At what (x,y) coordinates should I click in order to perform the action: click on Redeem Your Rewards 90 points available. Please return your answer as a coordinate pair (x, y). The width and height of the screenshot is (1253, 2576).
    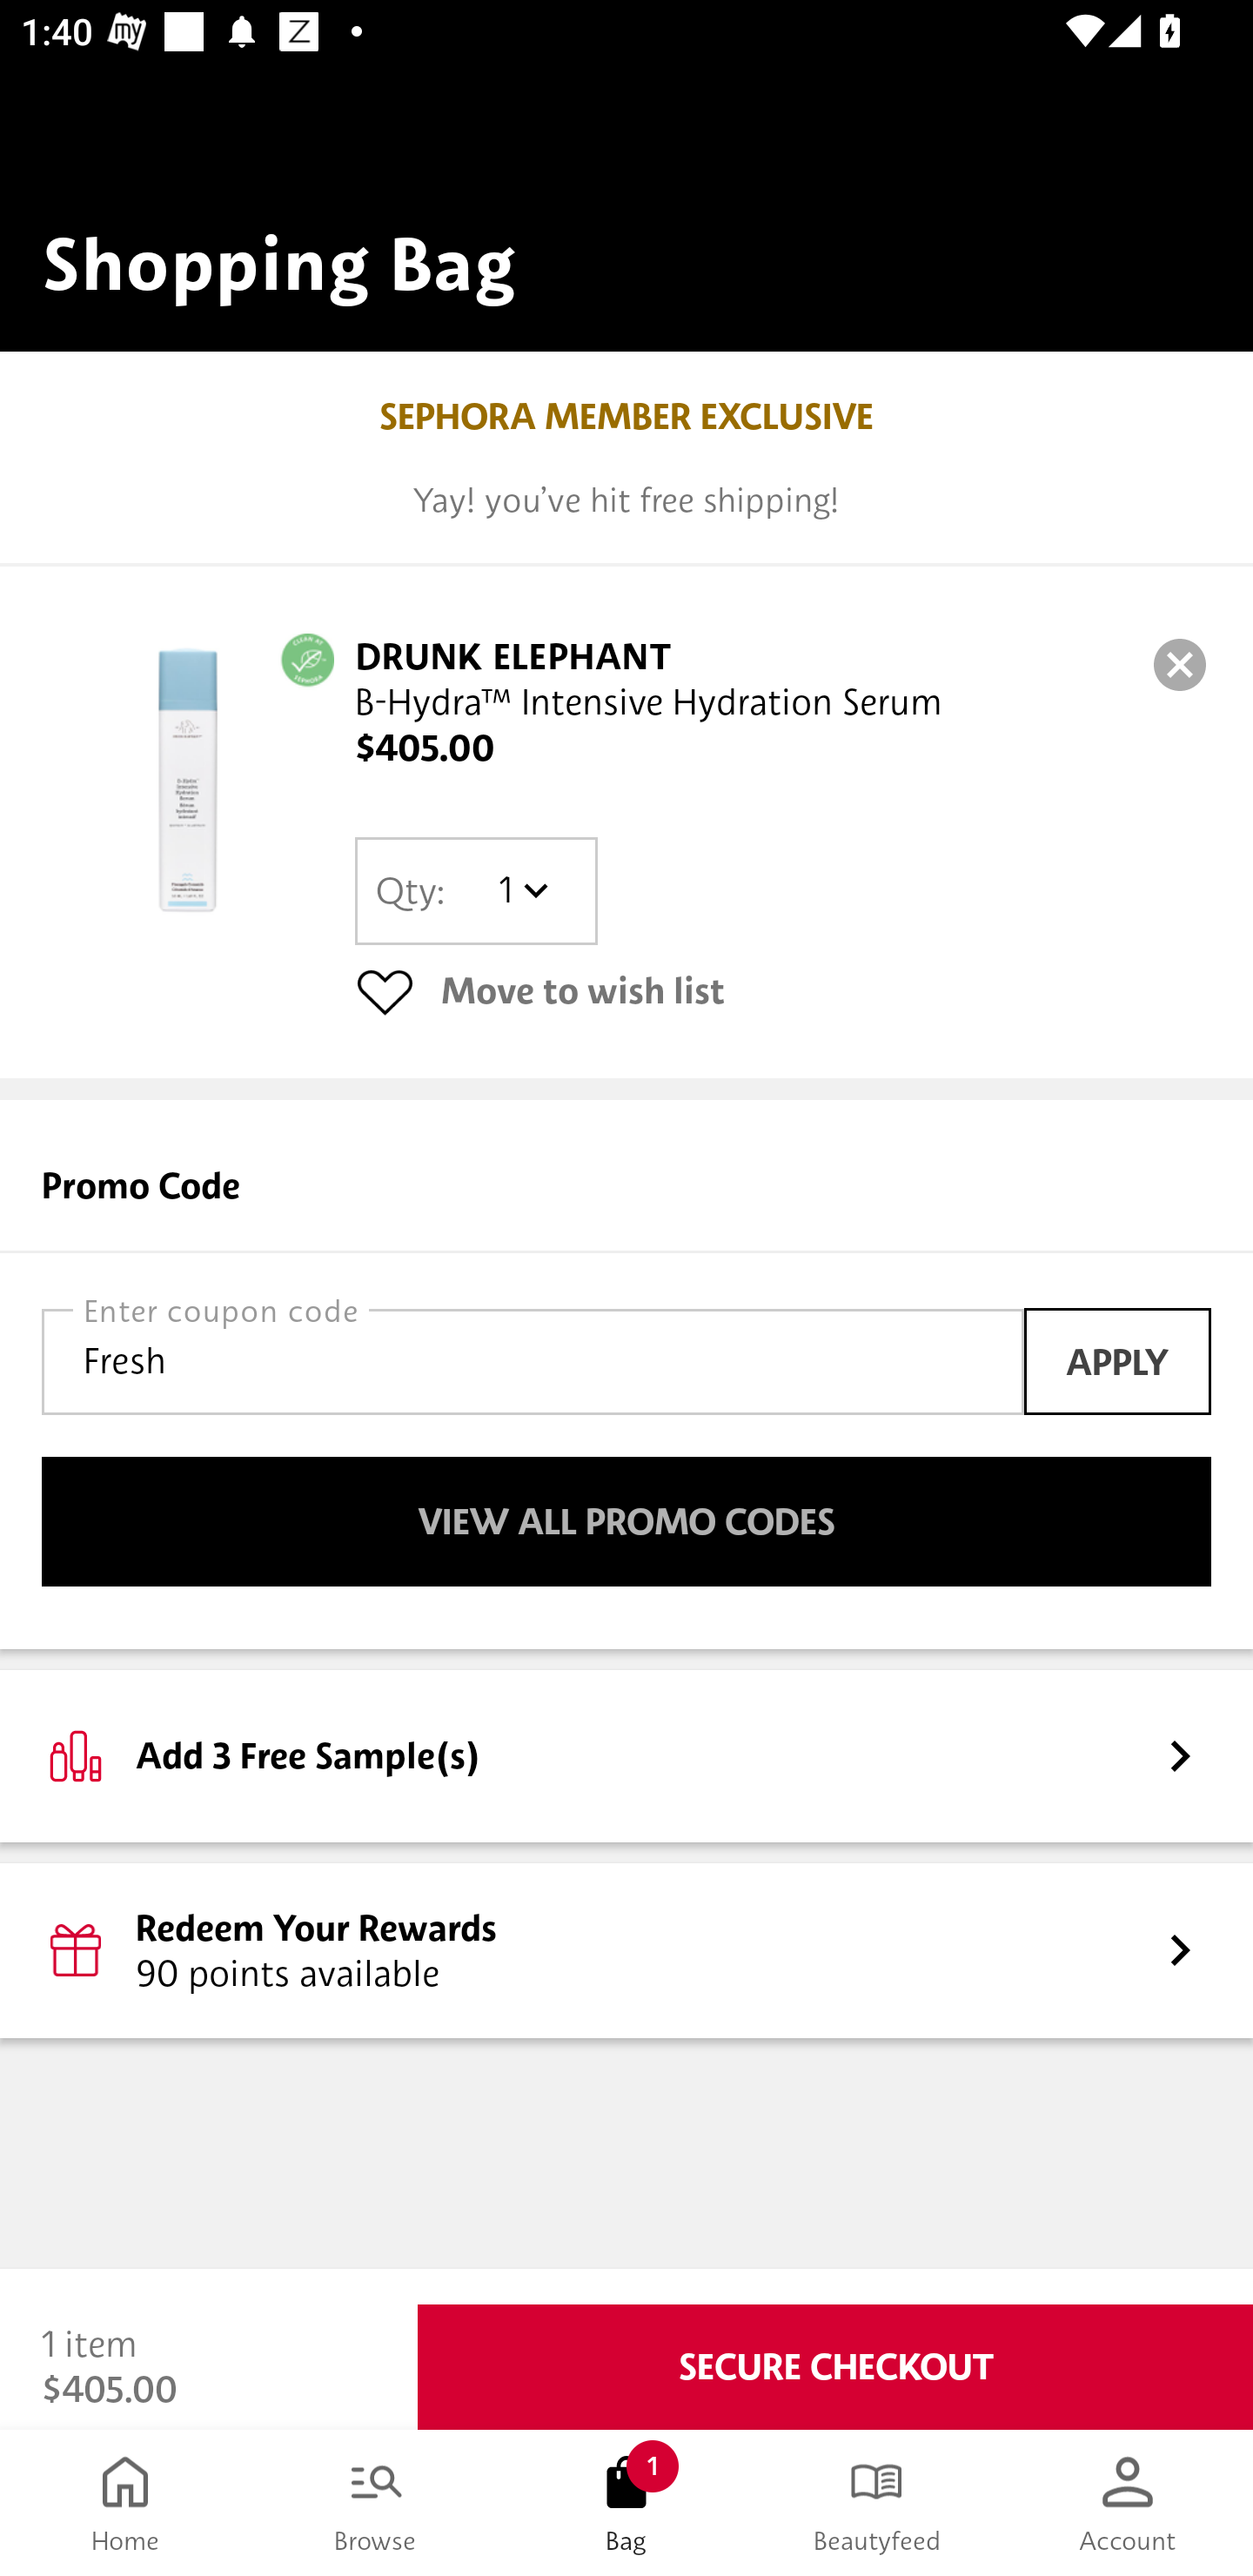
    Looking at the image, I should click on (626, 1949).